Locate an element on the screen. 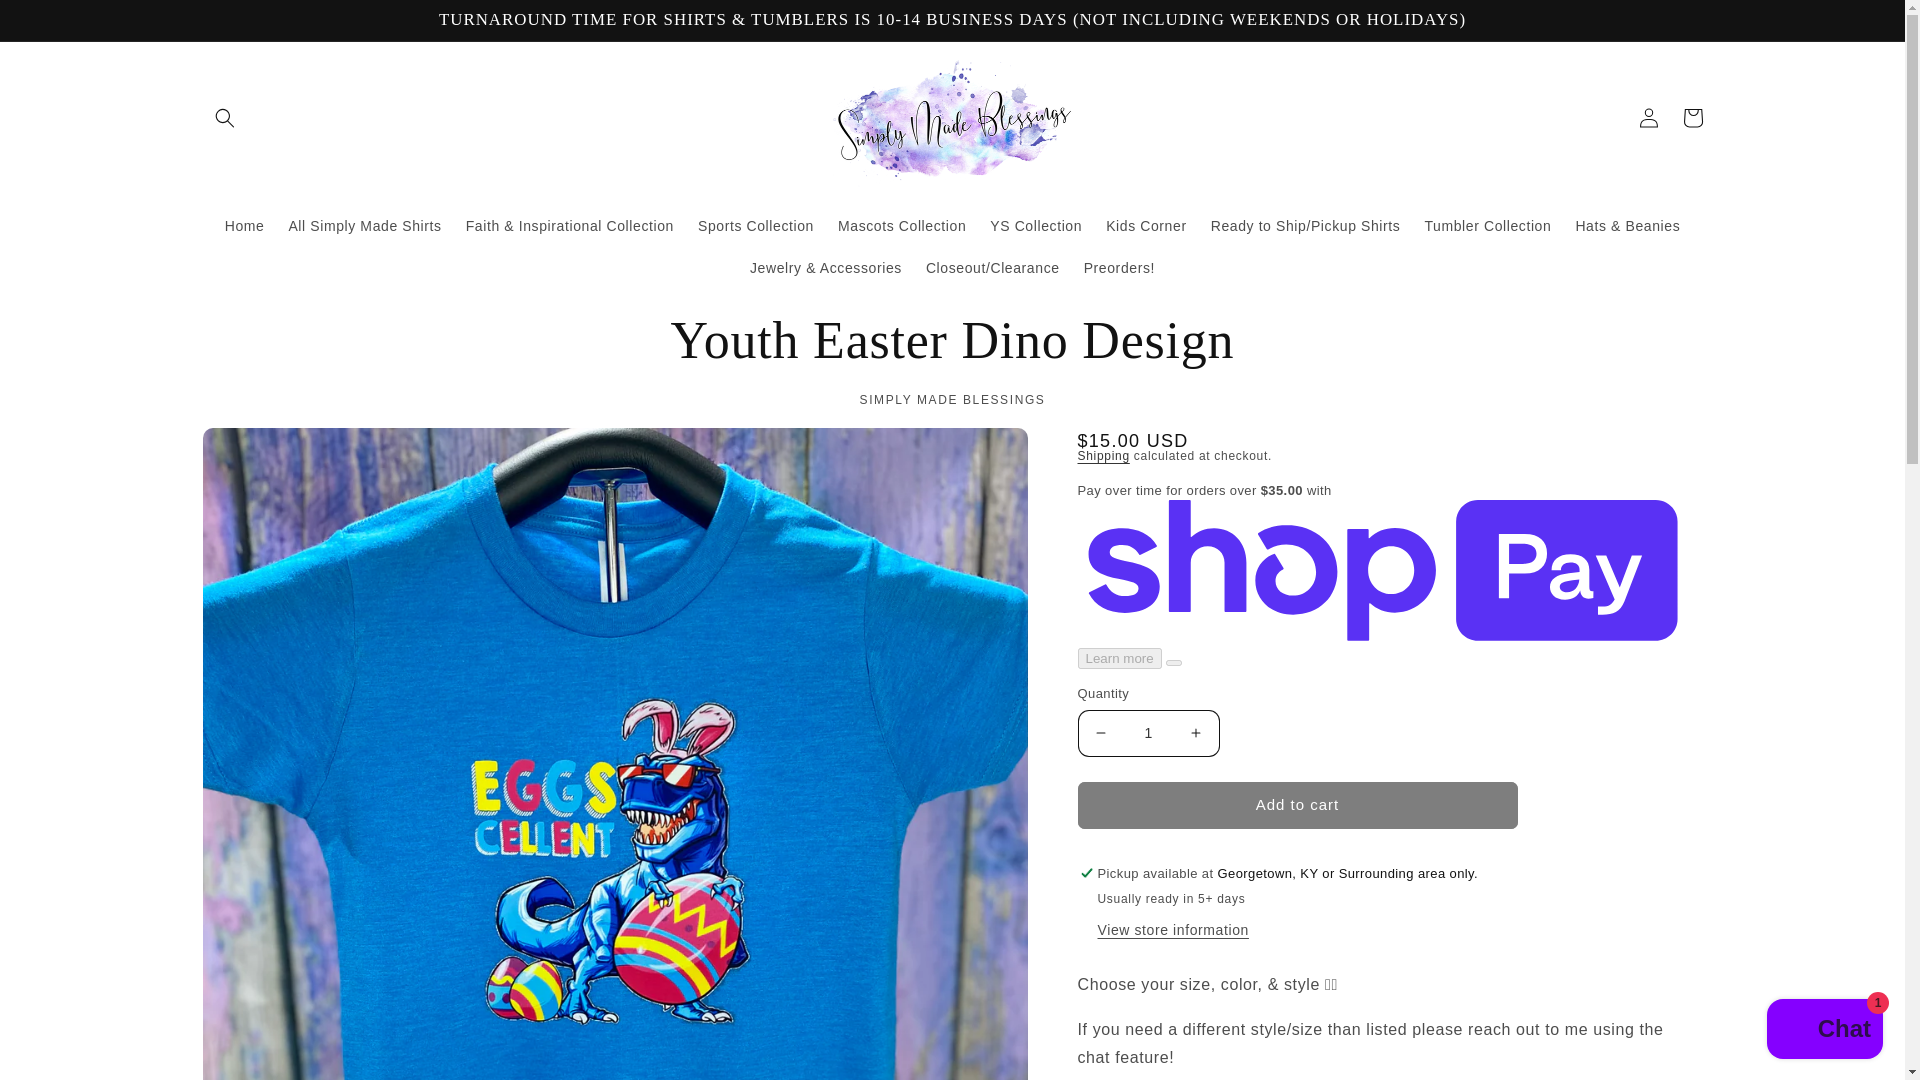 Image resolution: width=1920 pixels, height=1080 pixels. Home is located at coordinates (244, 226).